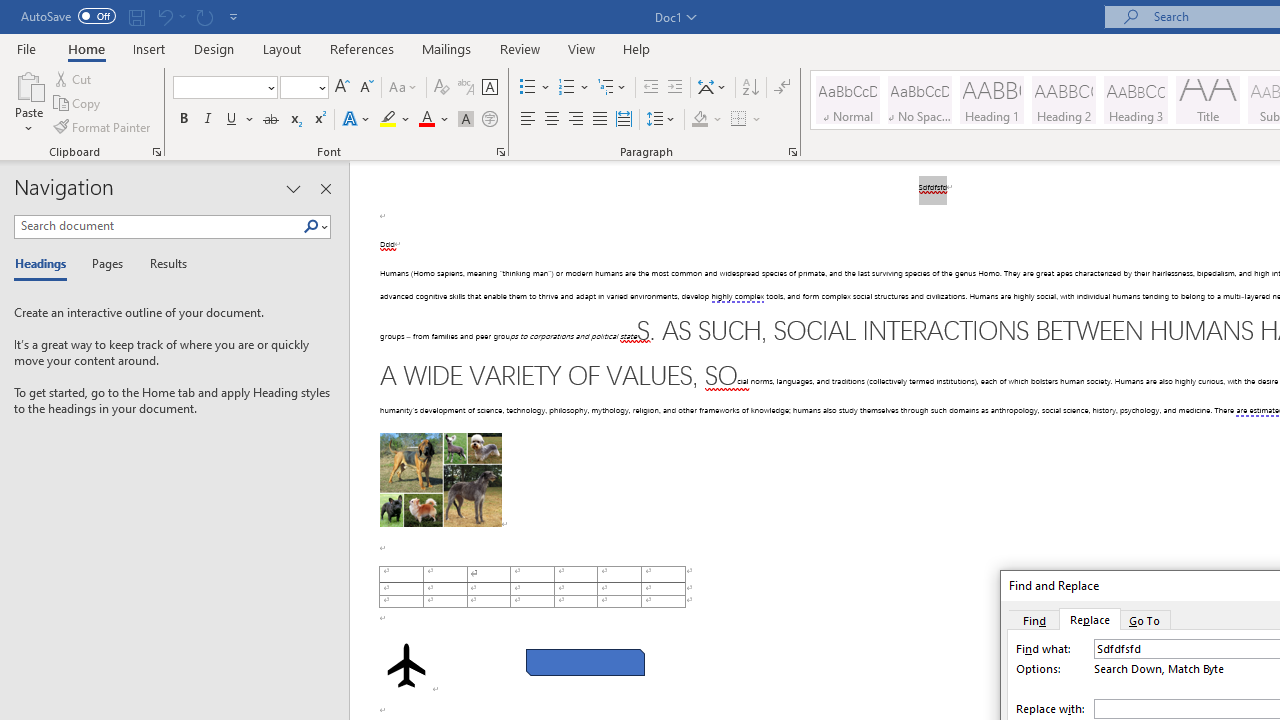 The image size is (1280, 720). Describe the element at coordinates (566, 88) in the screenshot. I see `Numbering` at that location.